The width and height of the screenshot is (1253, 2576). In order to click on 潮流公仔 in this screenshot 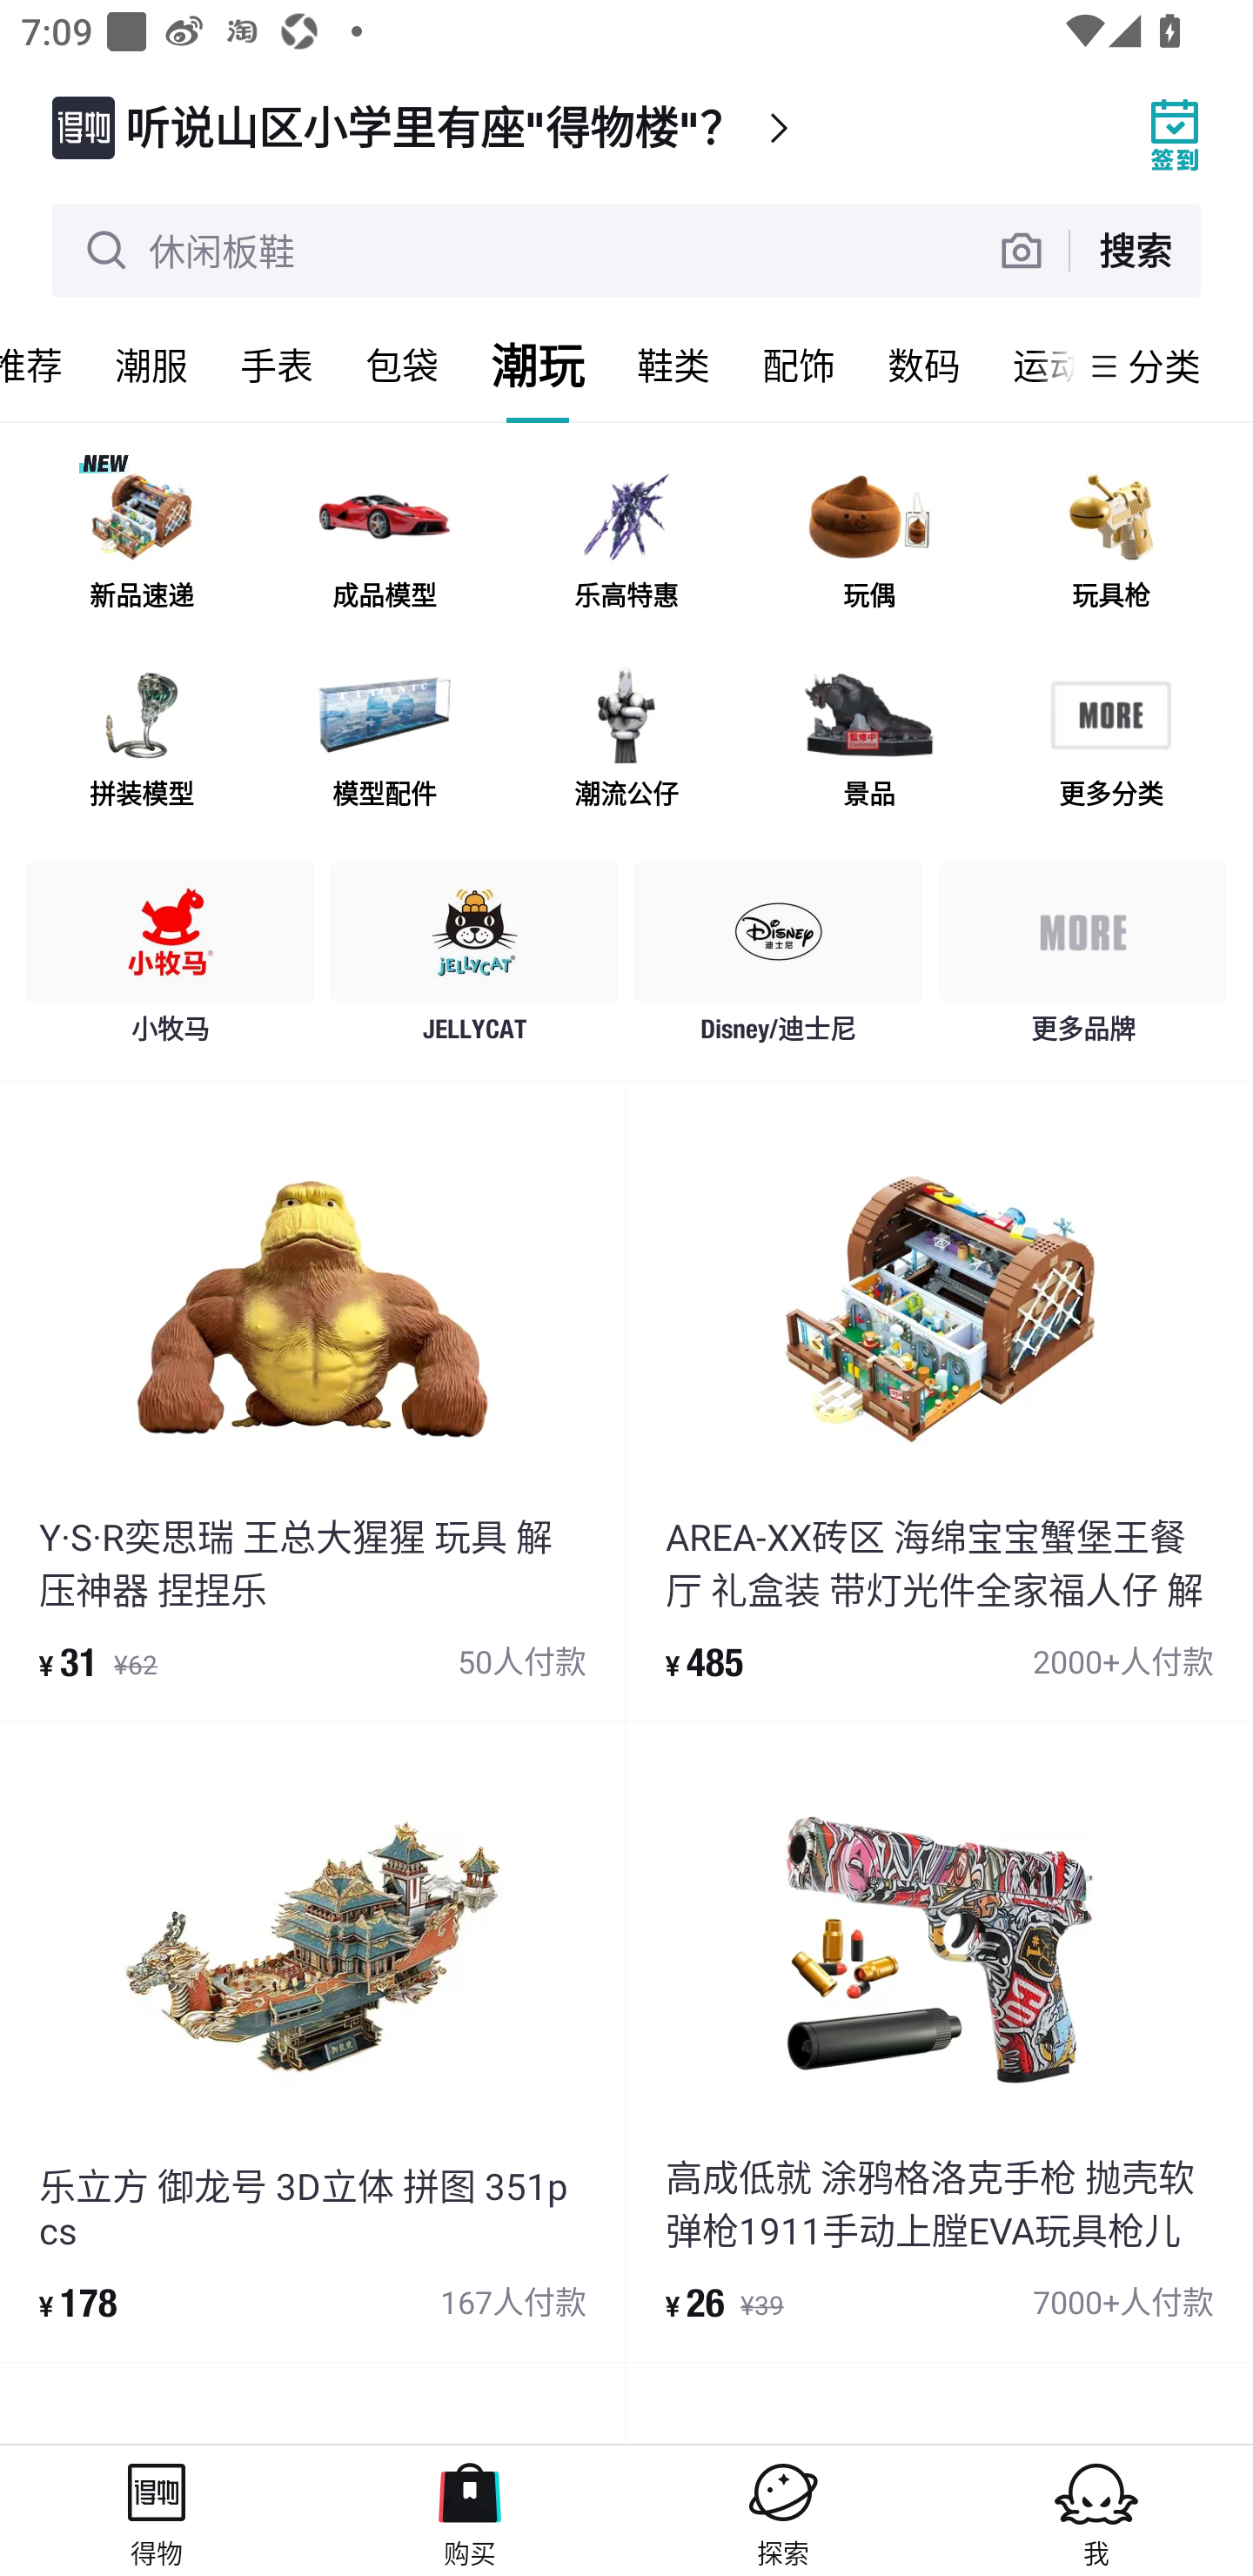, I will do `click(626, 740)`.